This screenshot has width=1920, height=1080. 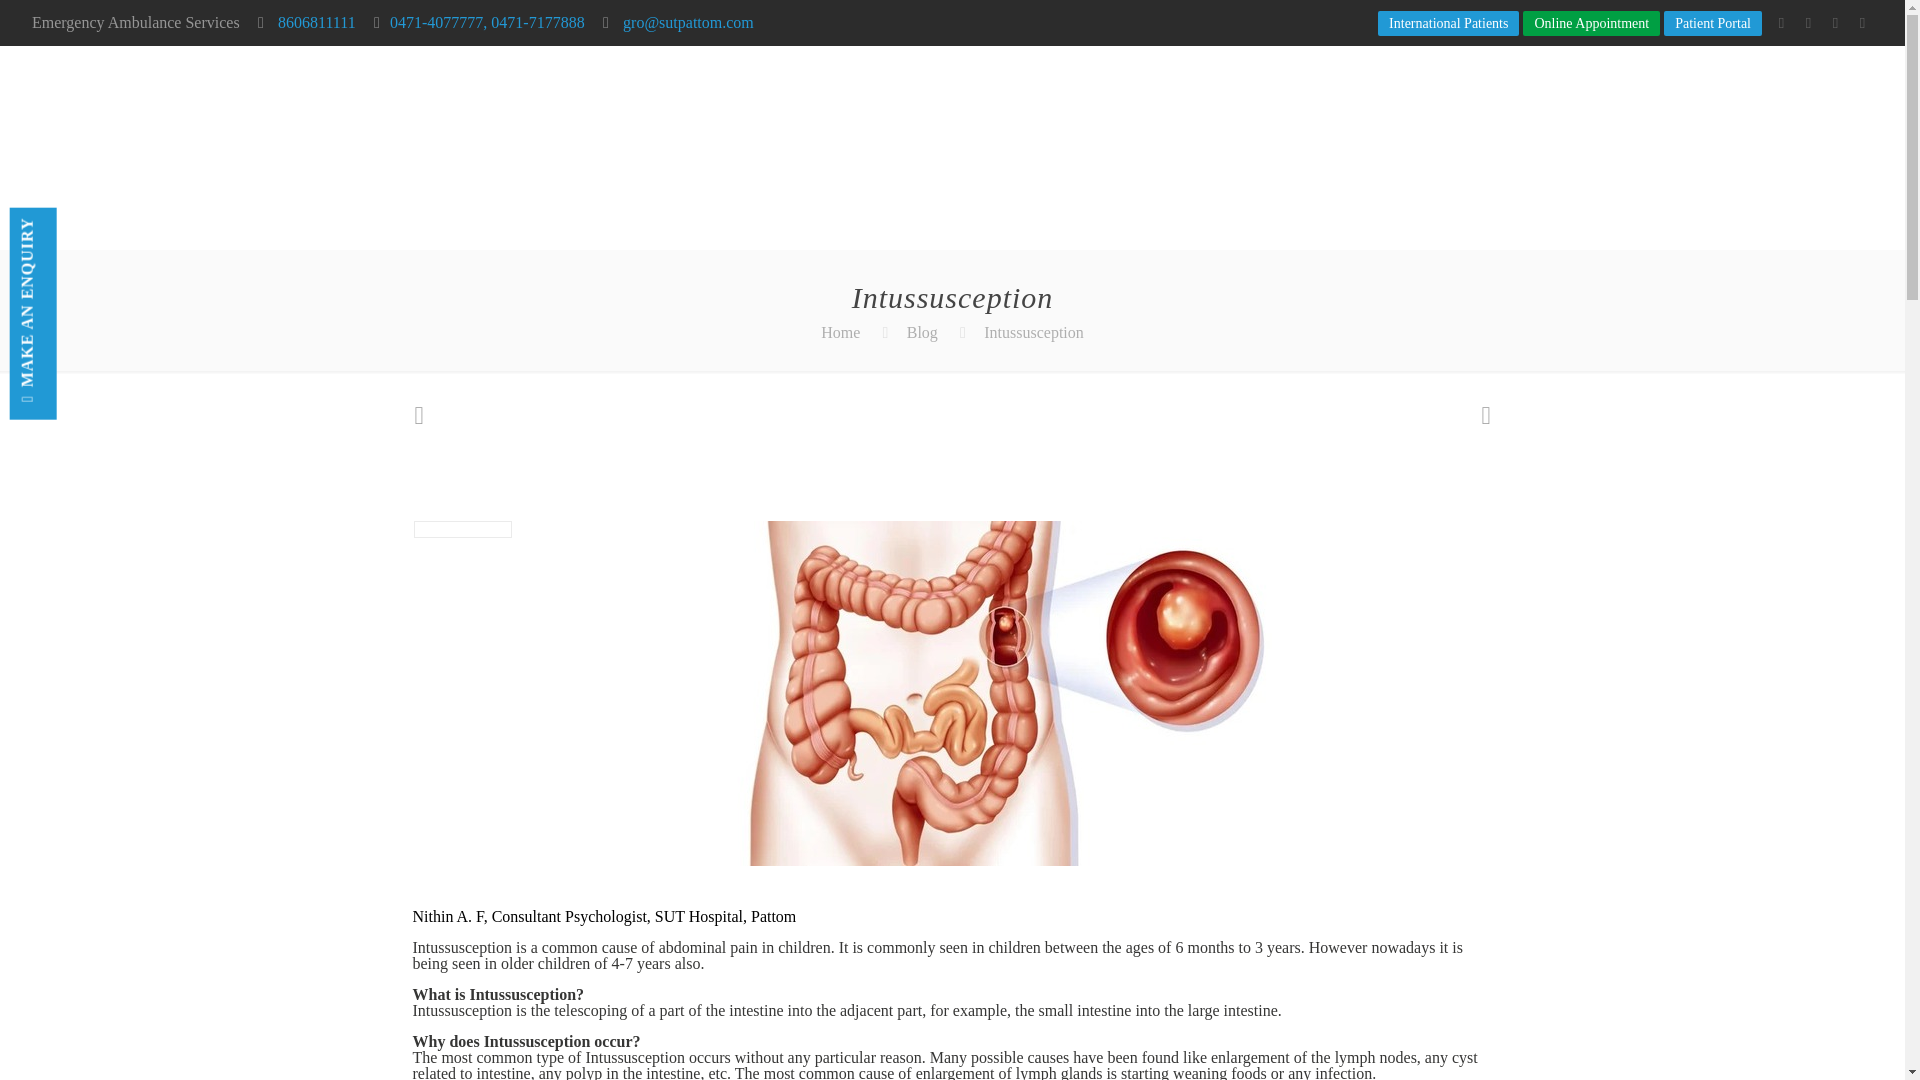 I want to click on 0471-4077777, 0471-7177888, so click(x=487, y=22).